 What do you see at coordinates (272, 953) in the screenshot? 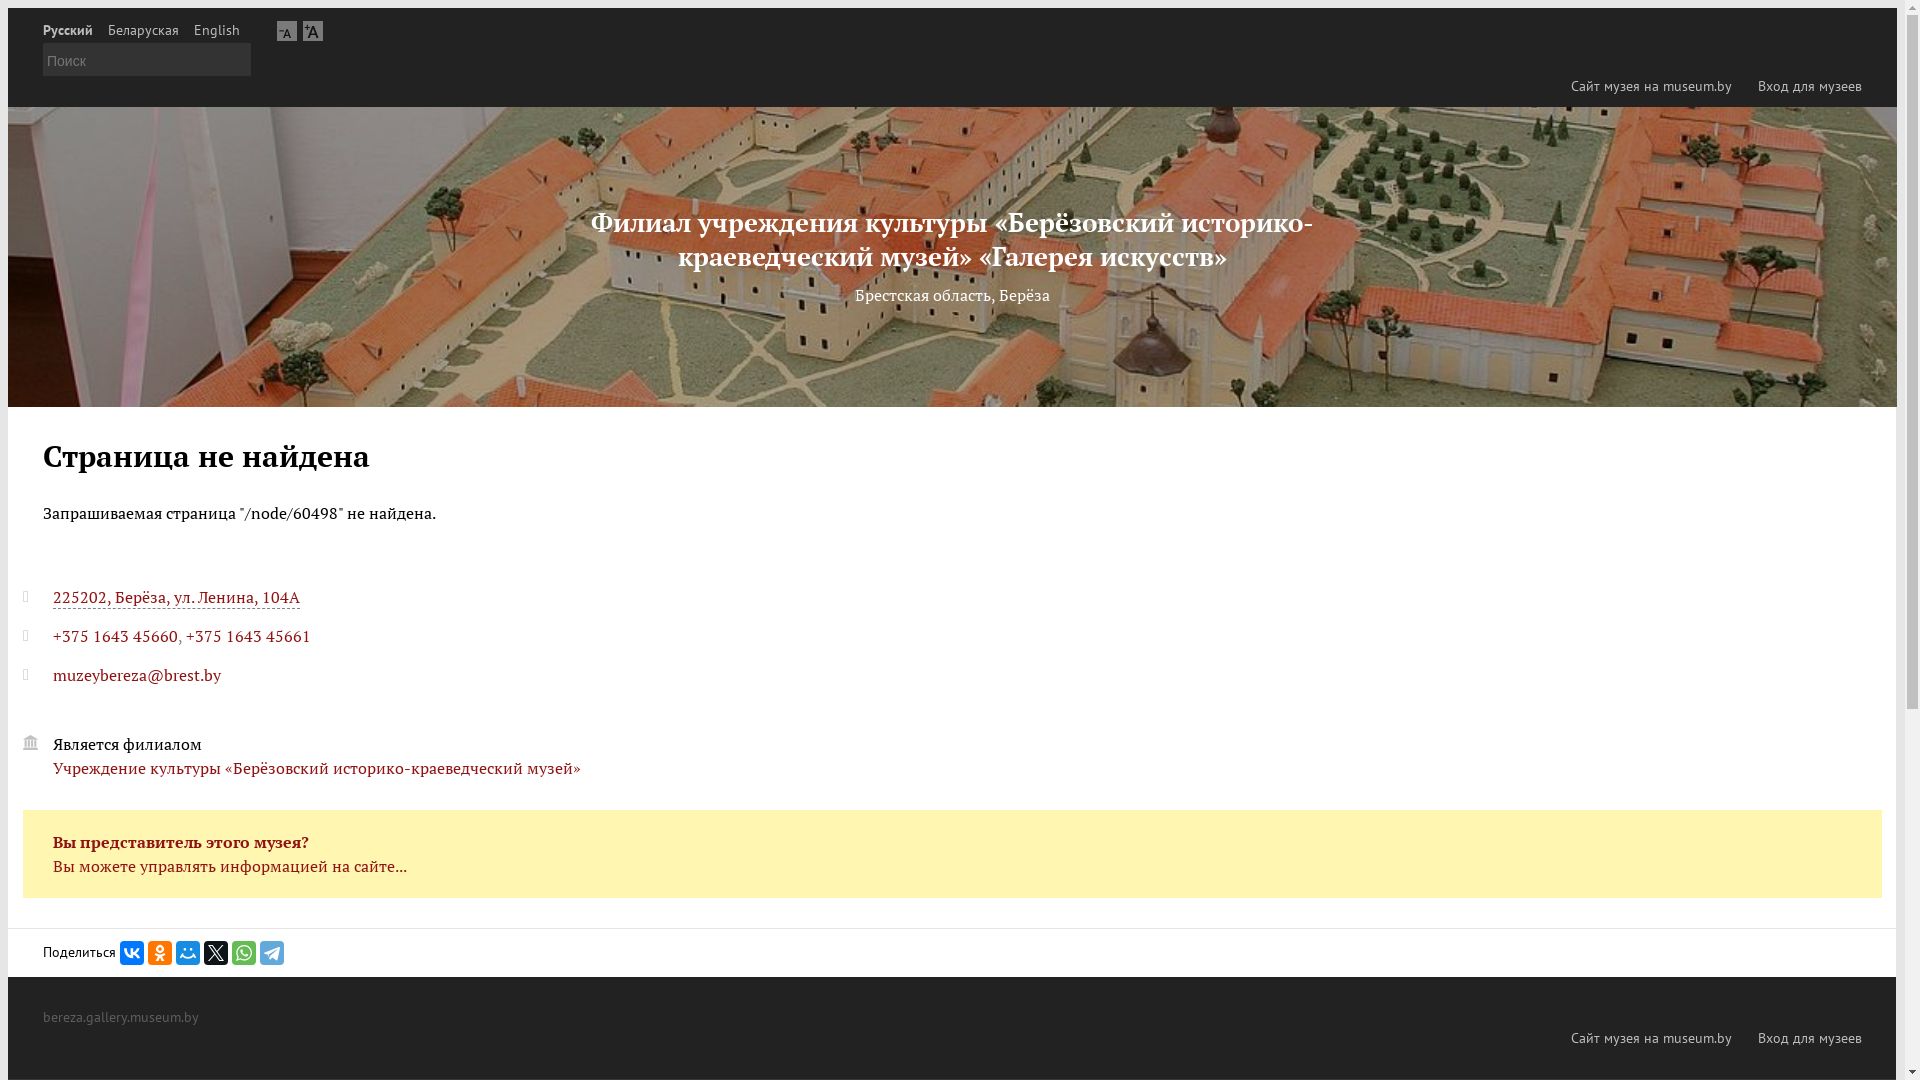
I see `Telegram` at bounding box center [272, 953].